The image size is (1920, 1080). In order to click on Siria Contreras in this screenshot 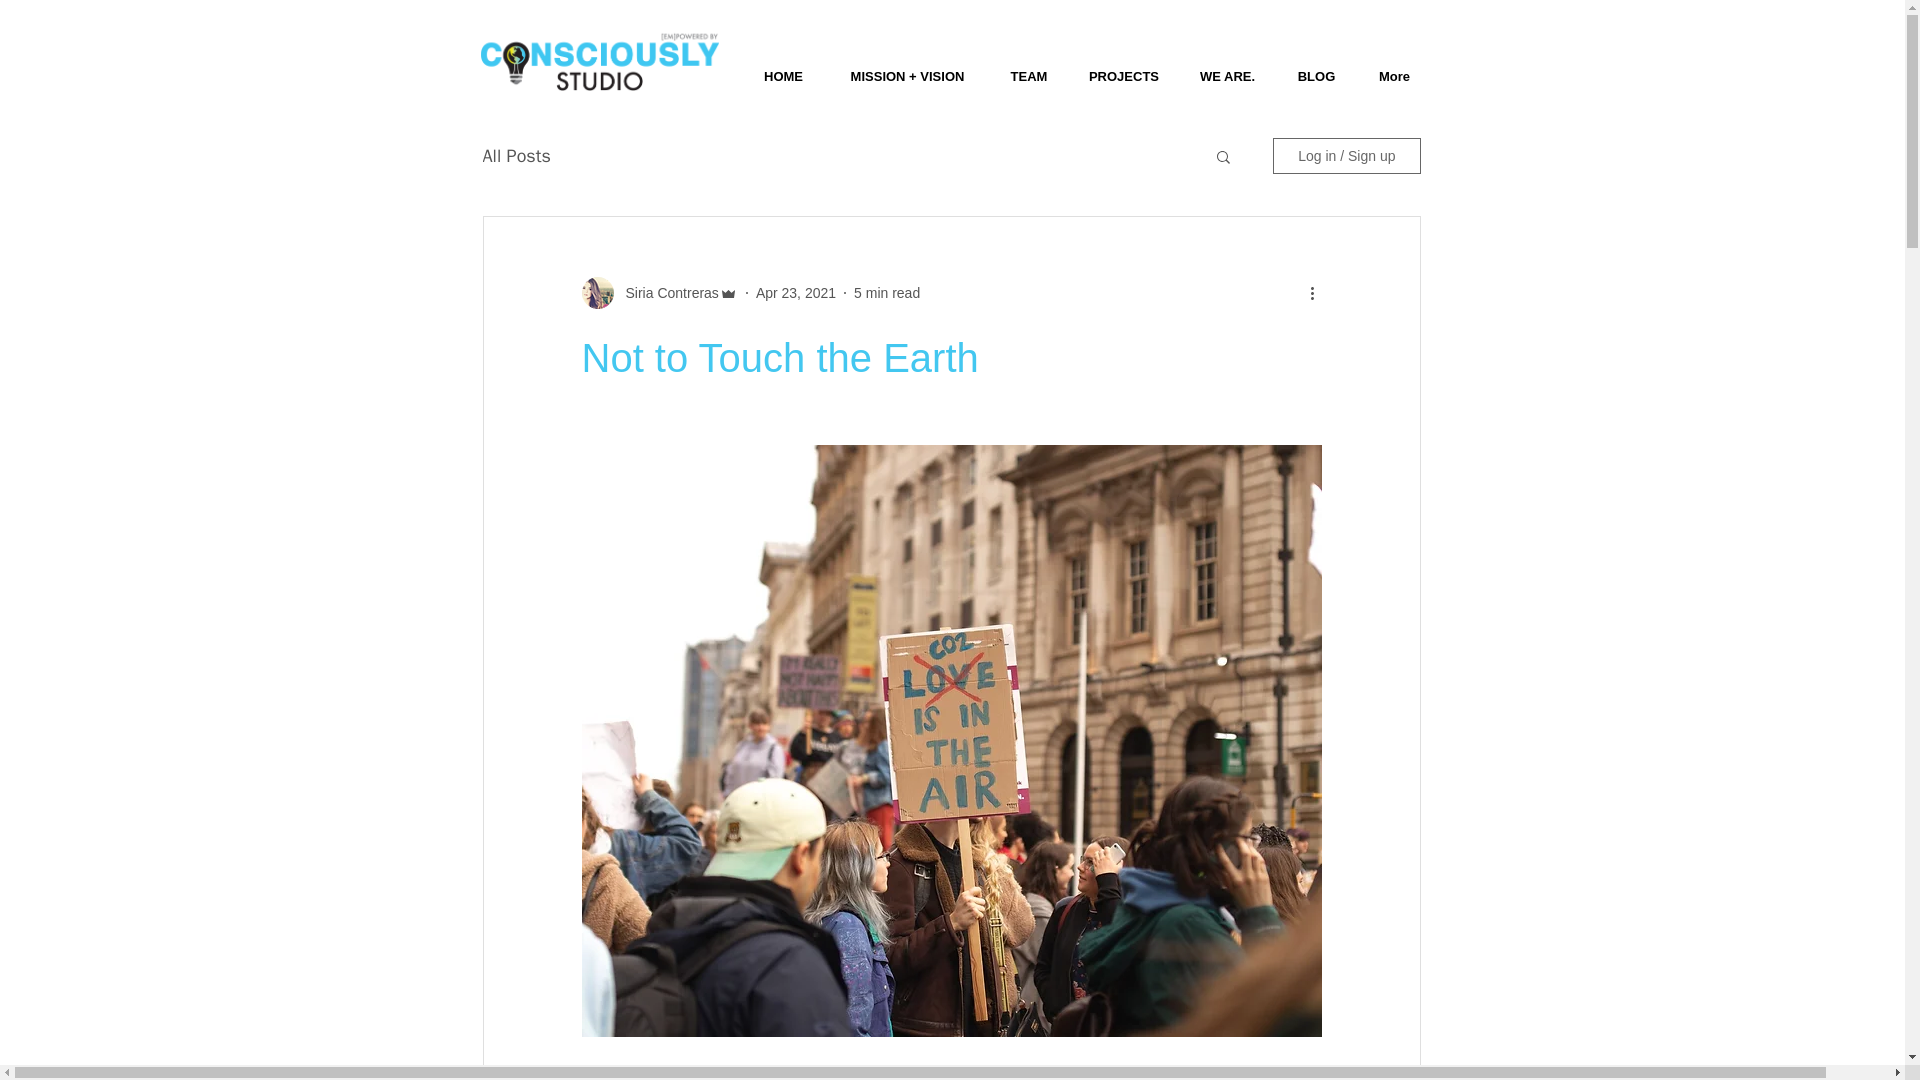, I will do `click(666, 292)`.